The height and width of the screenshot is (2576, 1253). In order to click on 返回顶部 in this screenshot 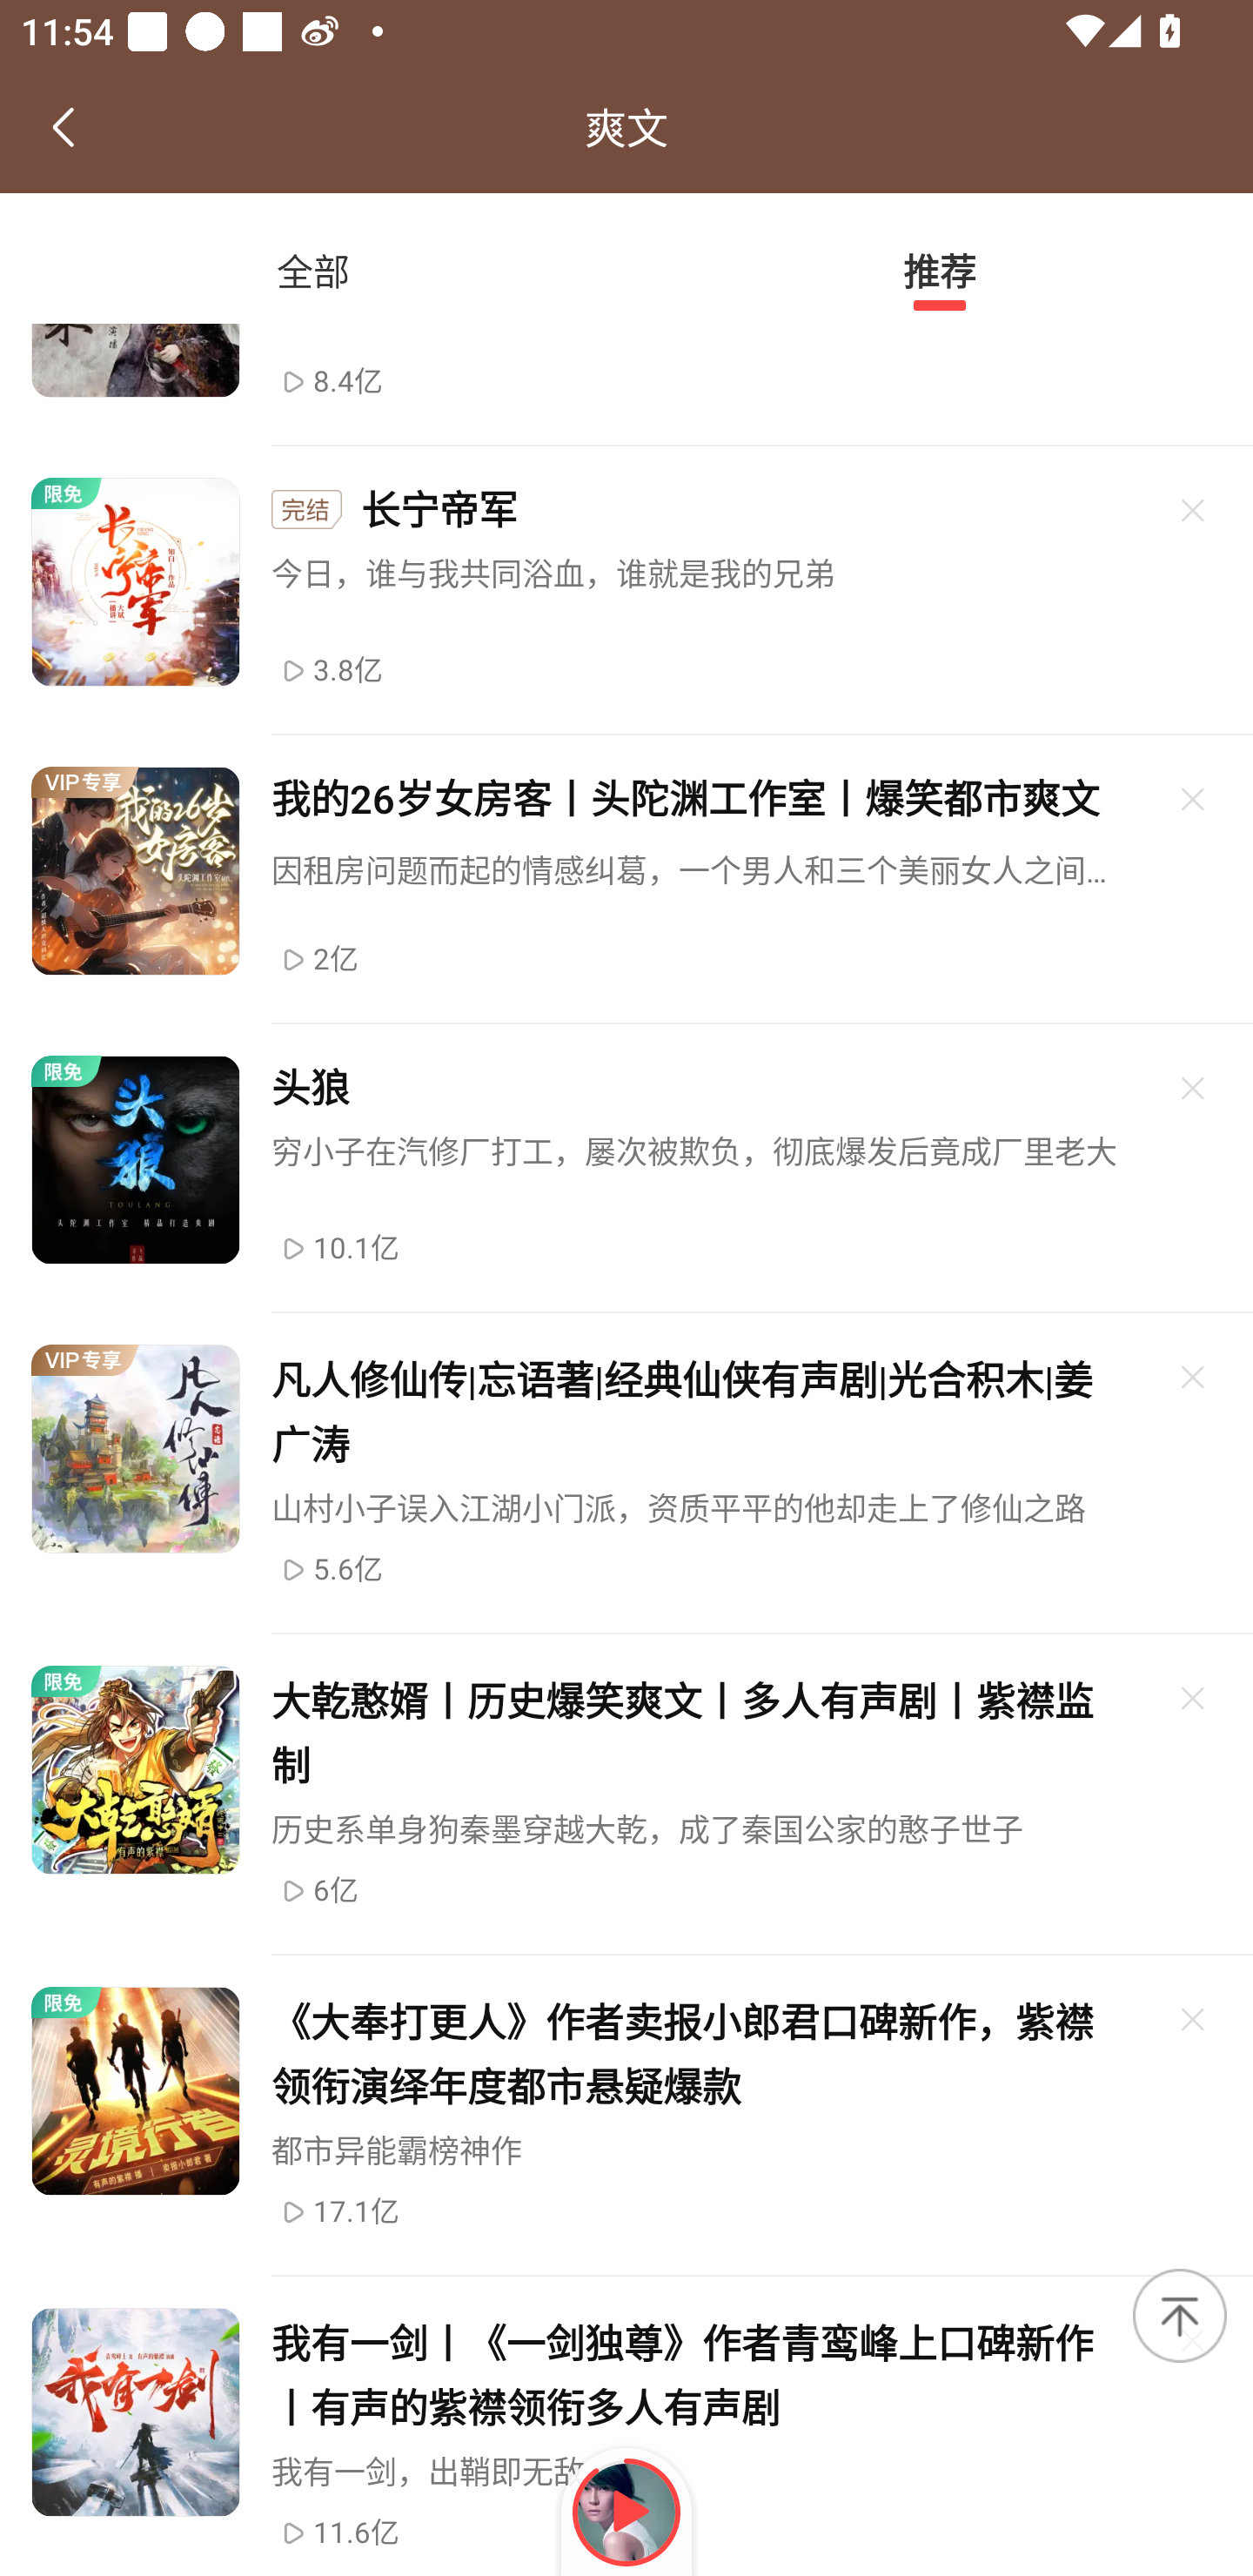, I will do `click(1179, 2315)`.